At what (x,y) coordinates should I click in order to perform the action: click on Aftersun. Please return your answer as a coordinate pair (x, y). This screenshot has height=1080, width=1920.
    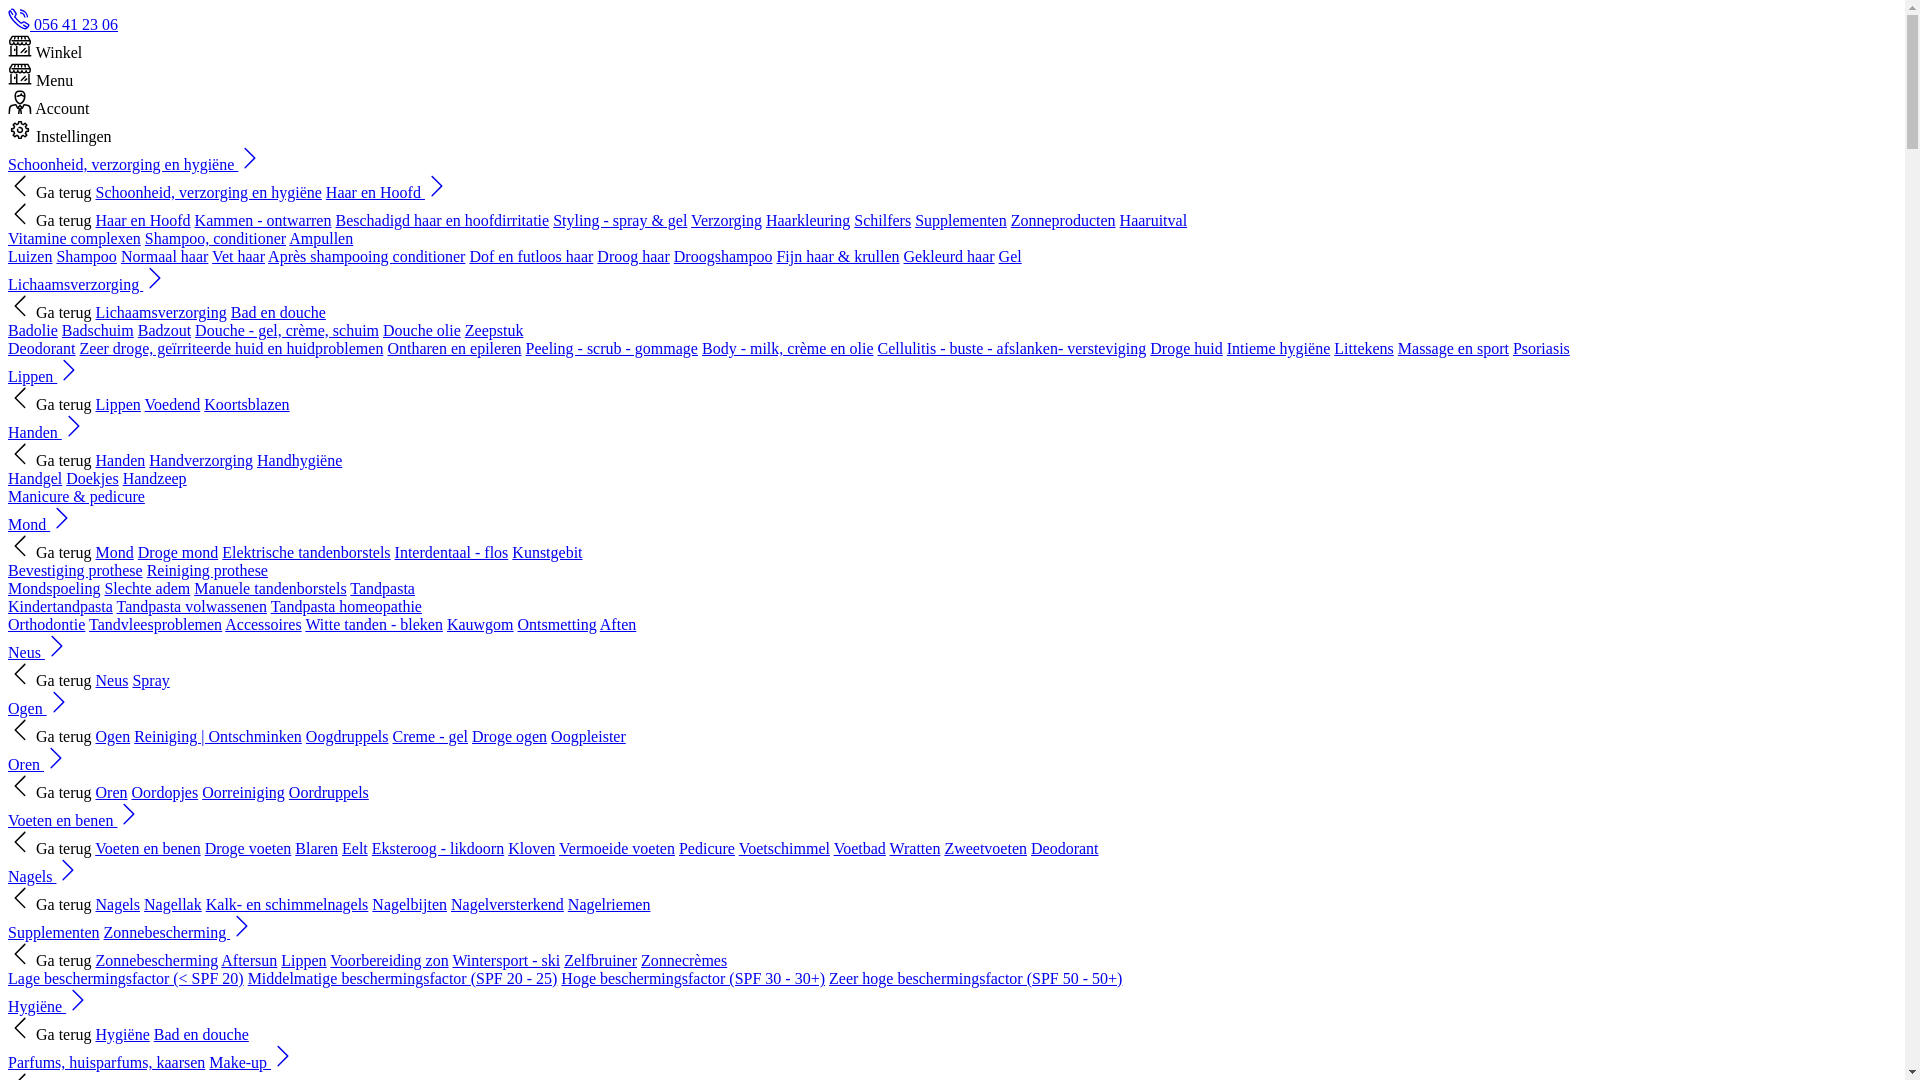
    Looking at the image, I should click on (249, 960).